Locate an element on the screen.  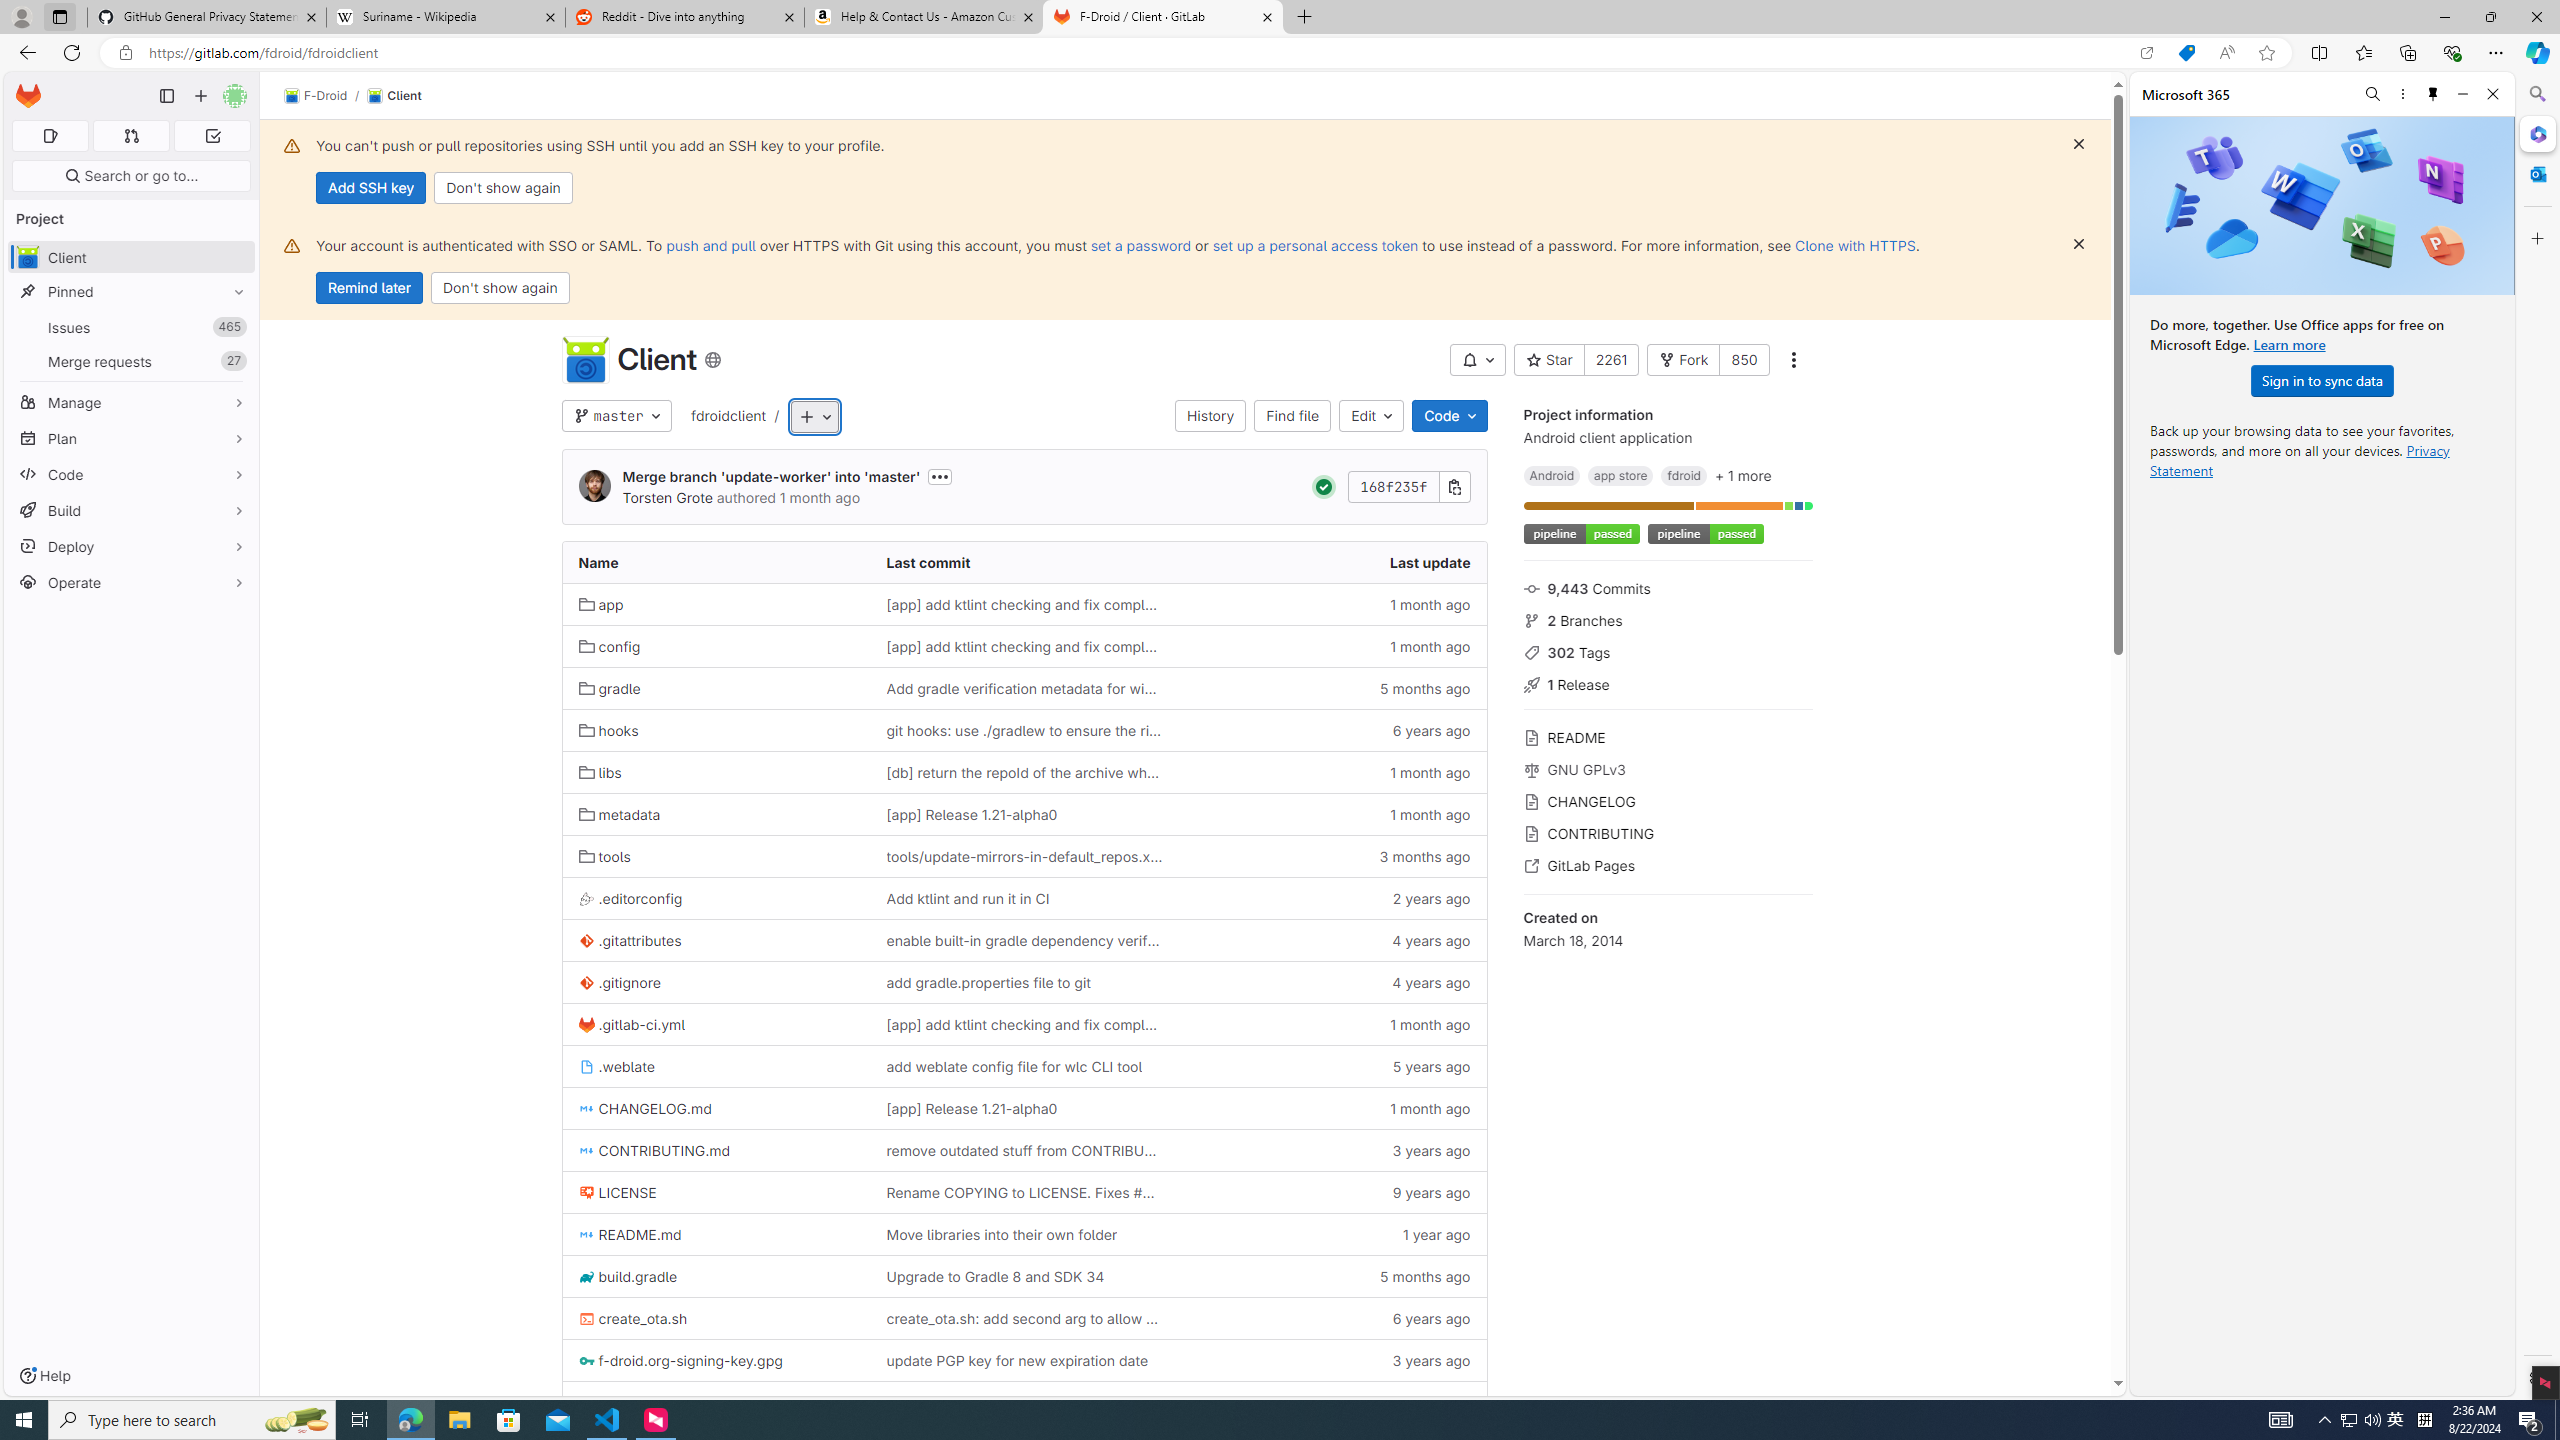
tools is located at coordinates (604, 857).